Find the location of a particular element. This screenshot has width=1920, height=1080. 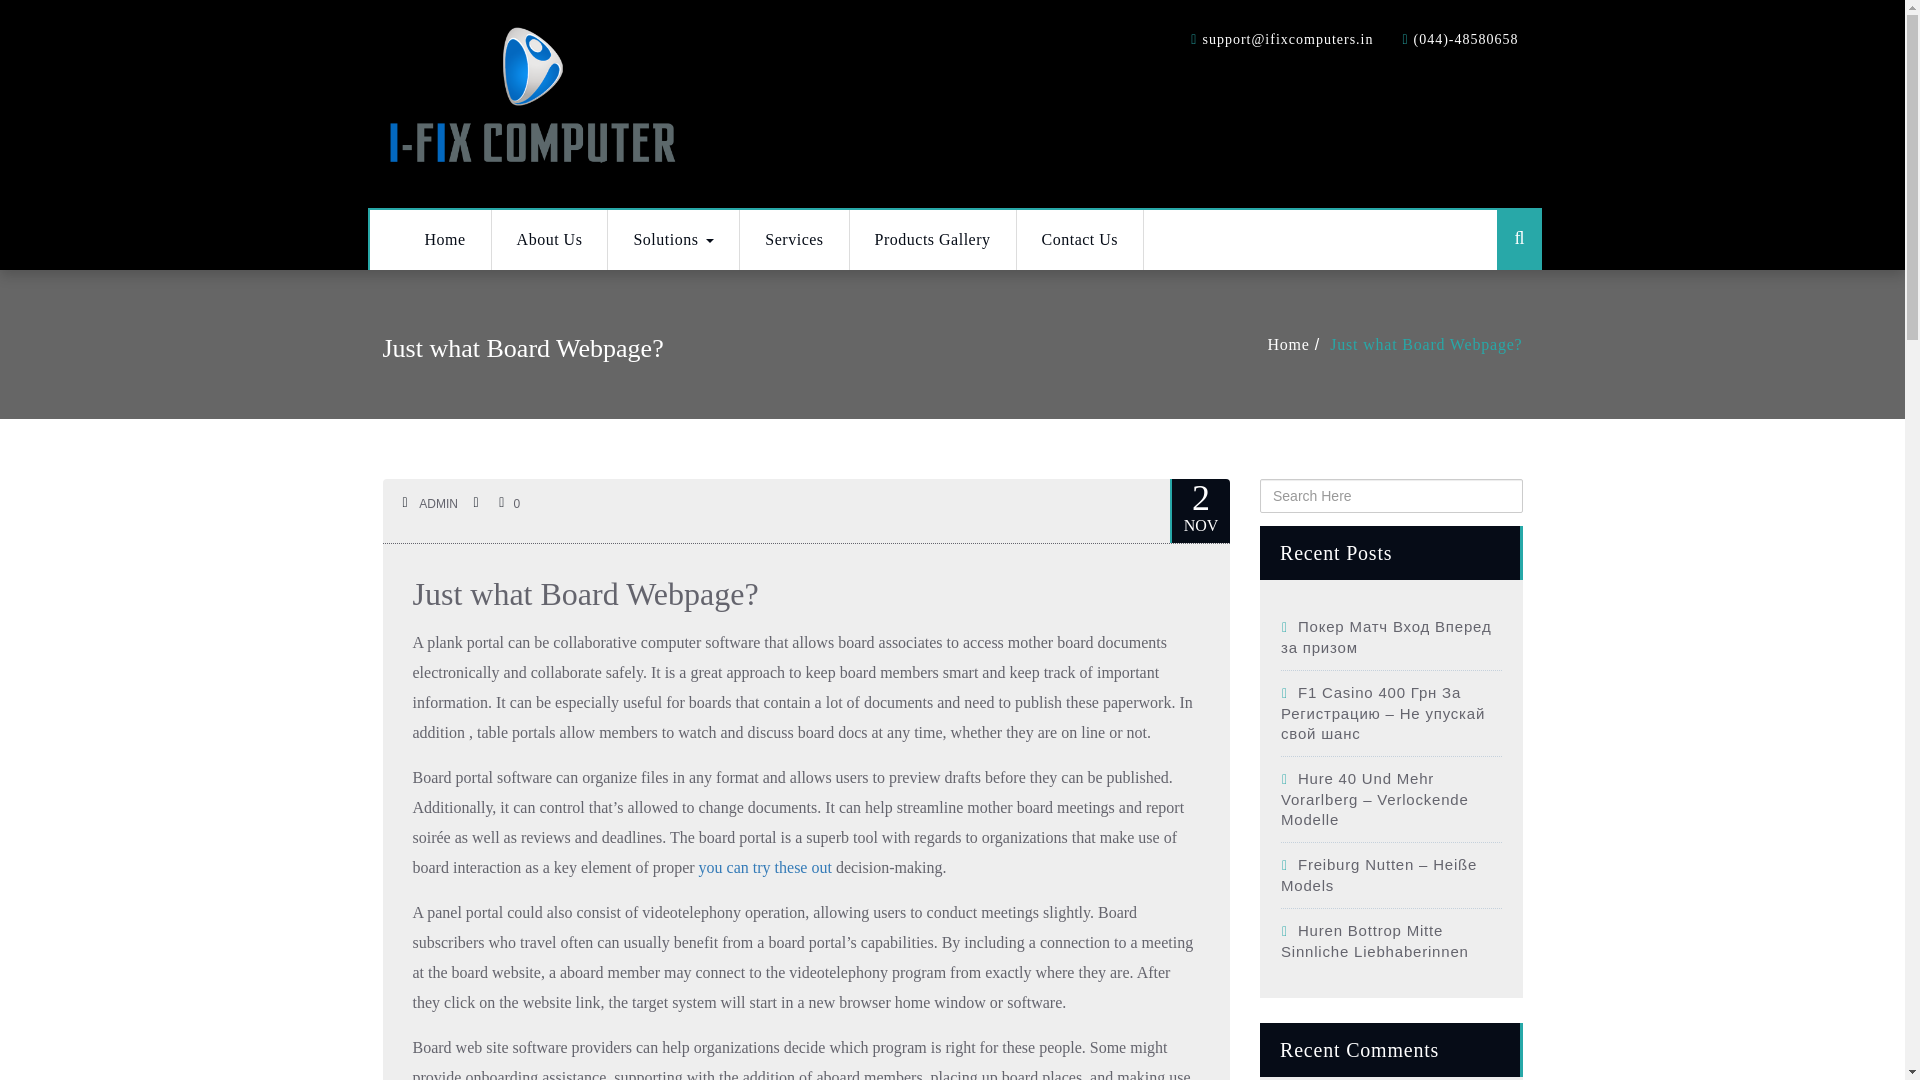

you can try these out is located at coordinates (764, 866).